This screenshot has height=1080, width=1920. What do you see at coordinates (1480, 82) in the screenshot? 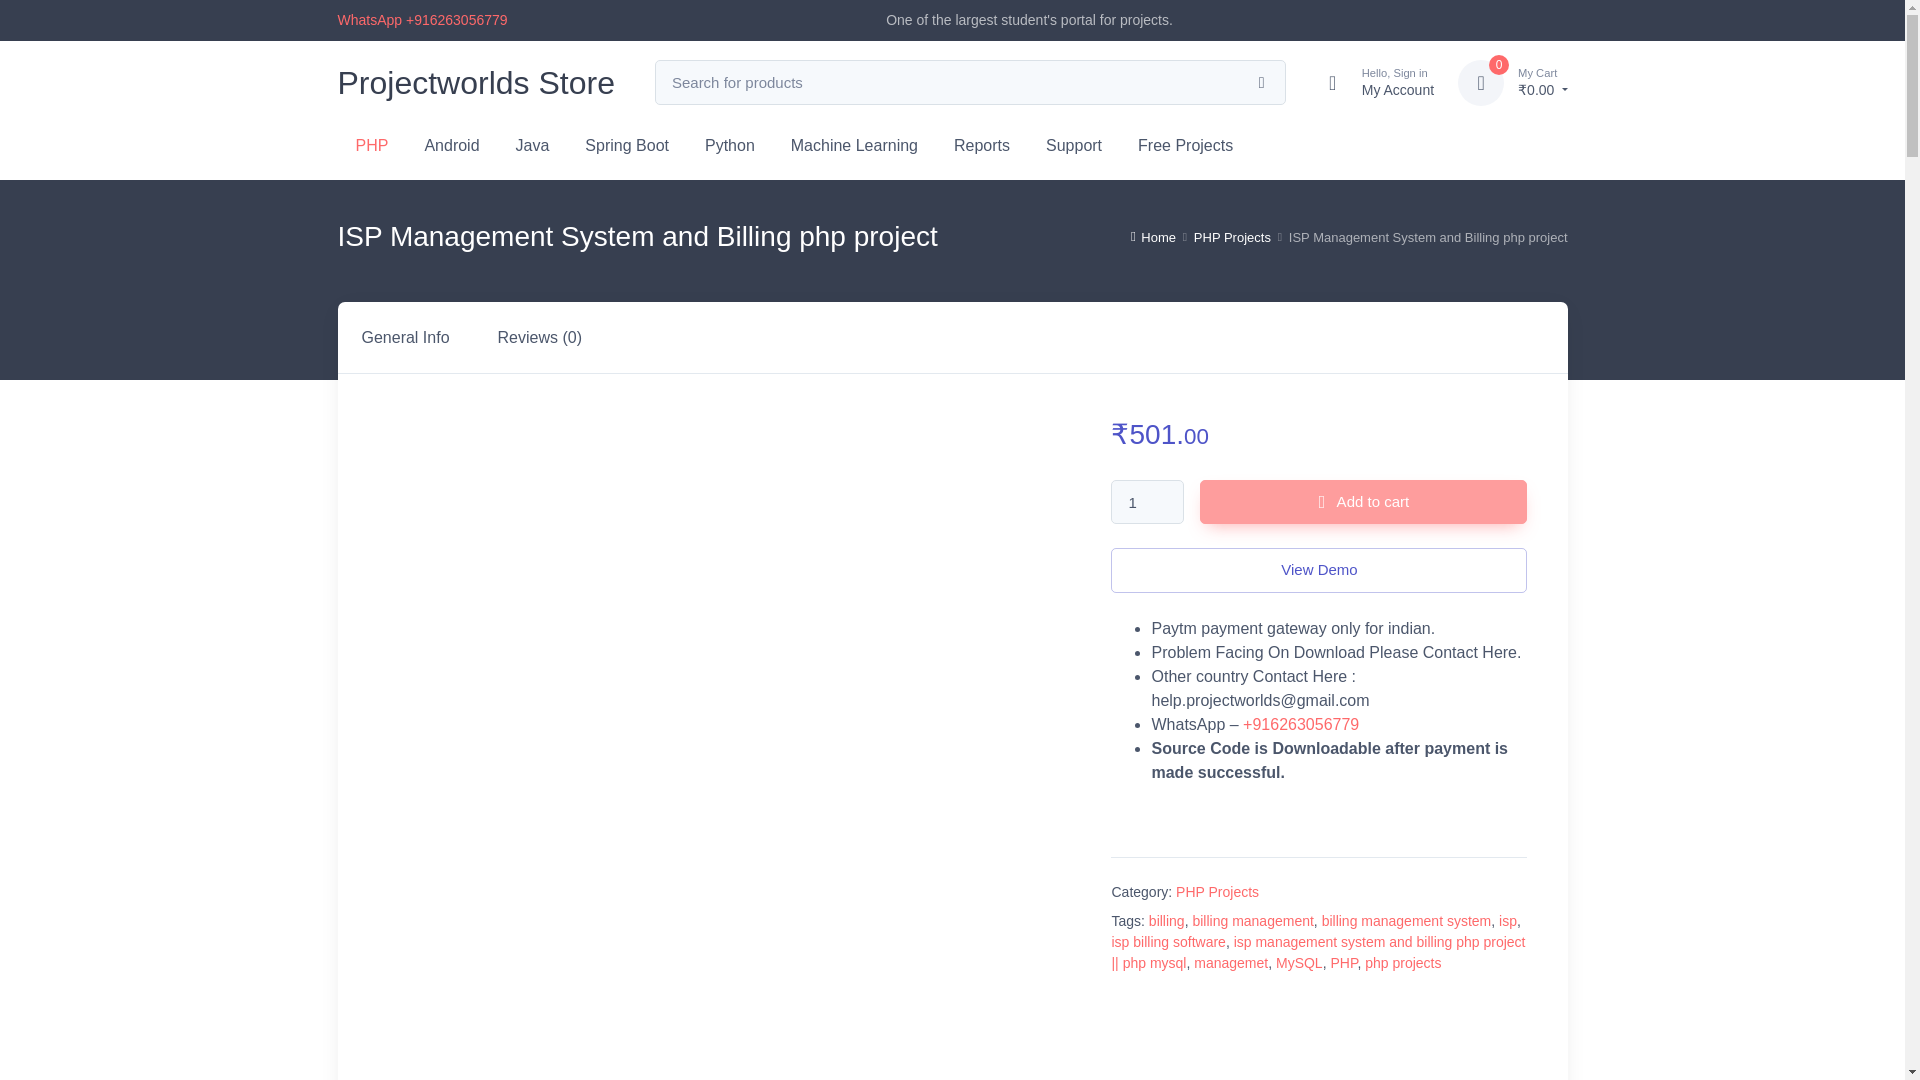
I see `Android` at bounding box center [1480, 82].